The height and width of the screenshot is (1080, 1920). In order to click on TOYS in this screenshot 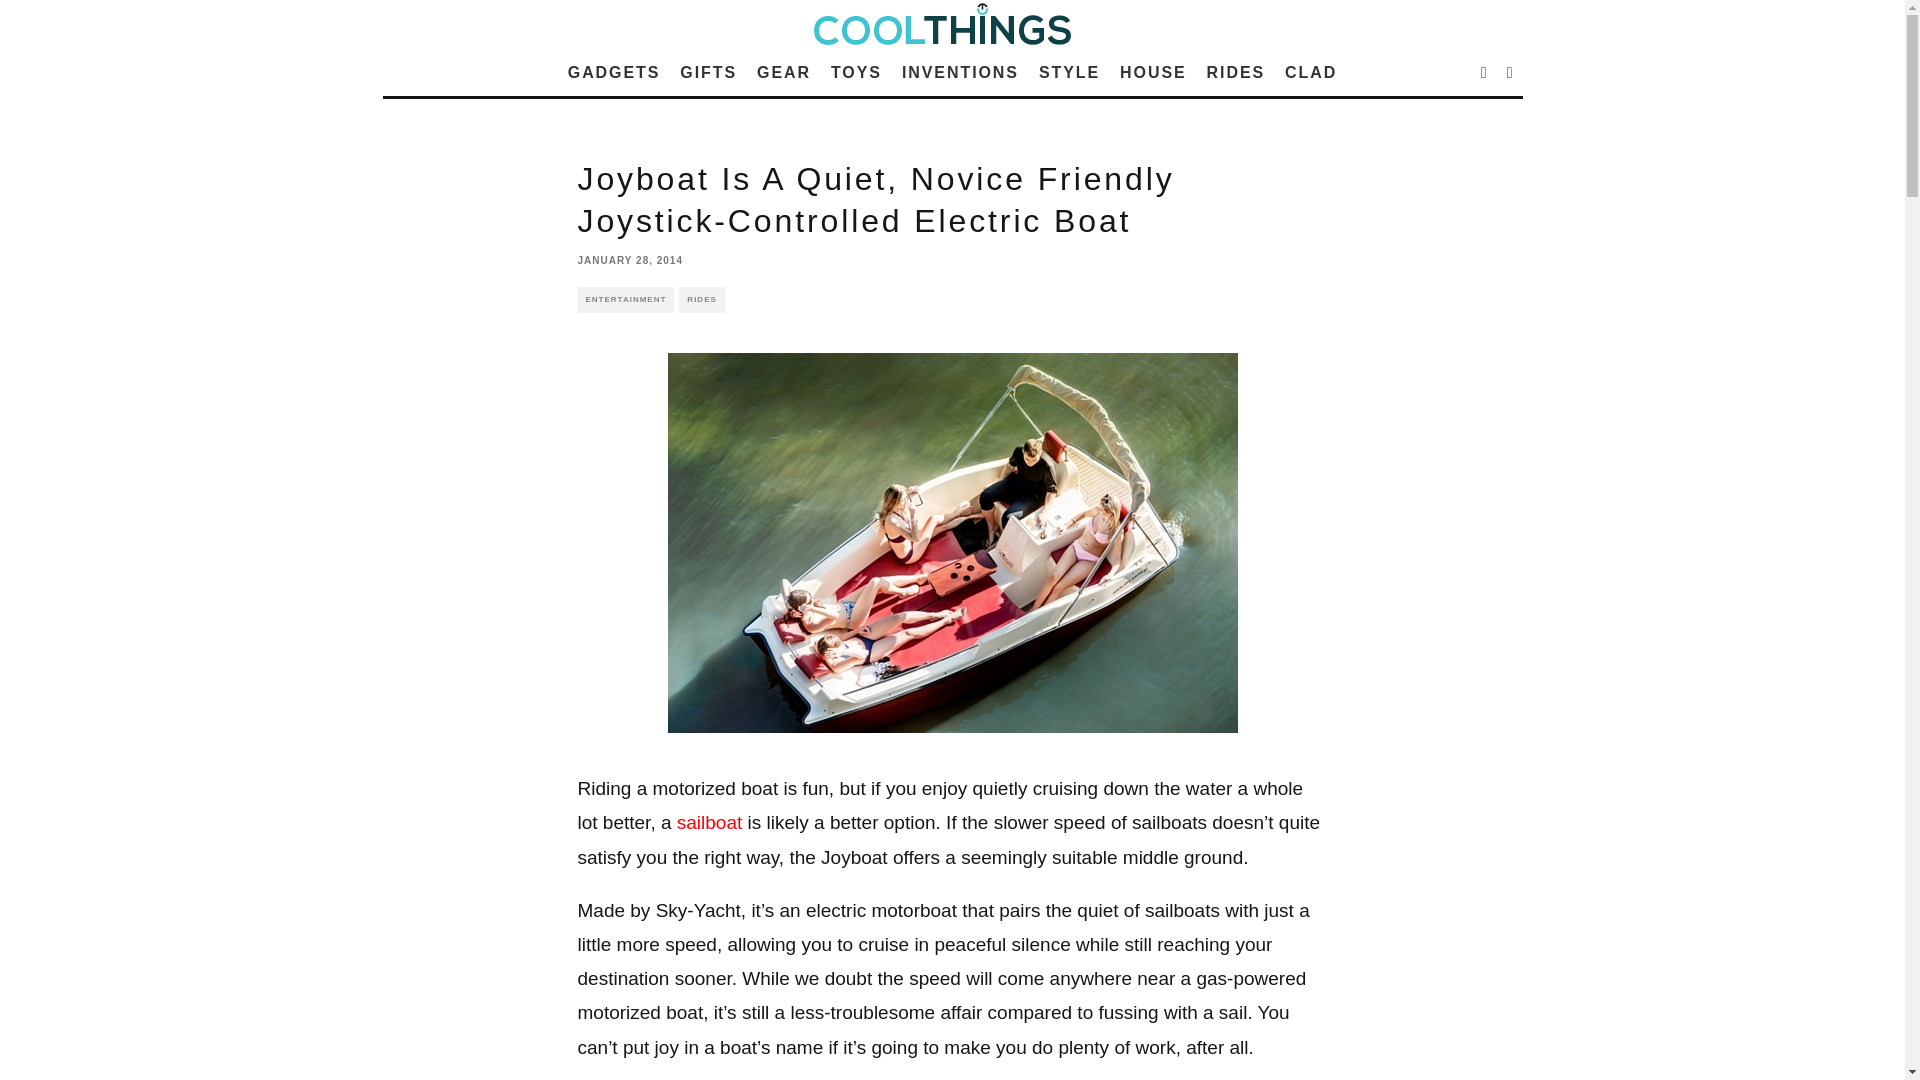, I will do `click(856, 72)`.